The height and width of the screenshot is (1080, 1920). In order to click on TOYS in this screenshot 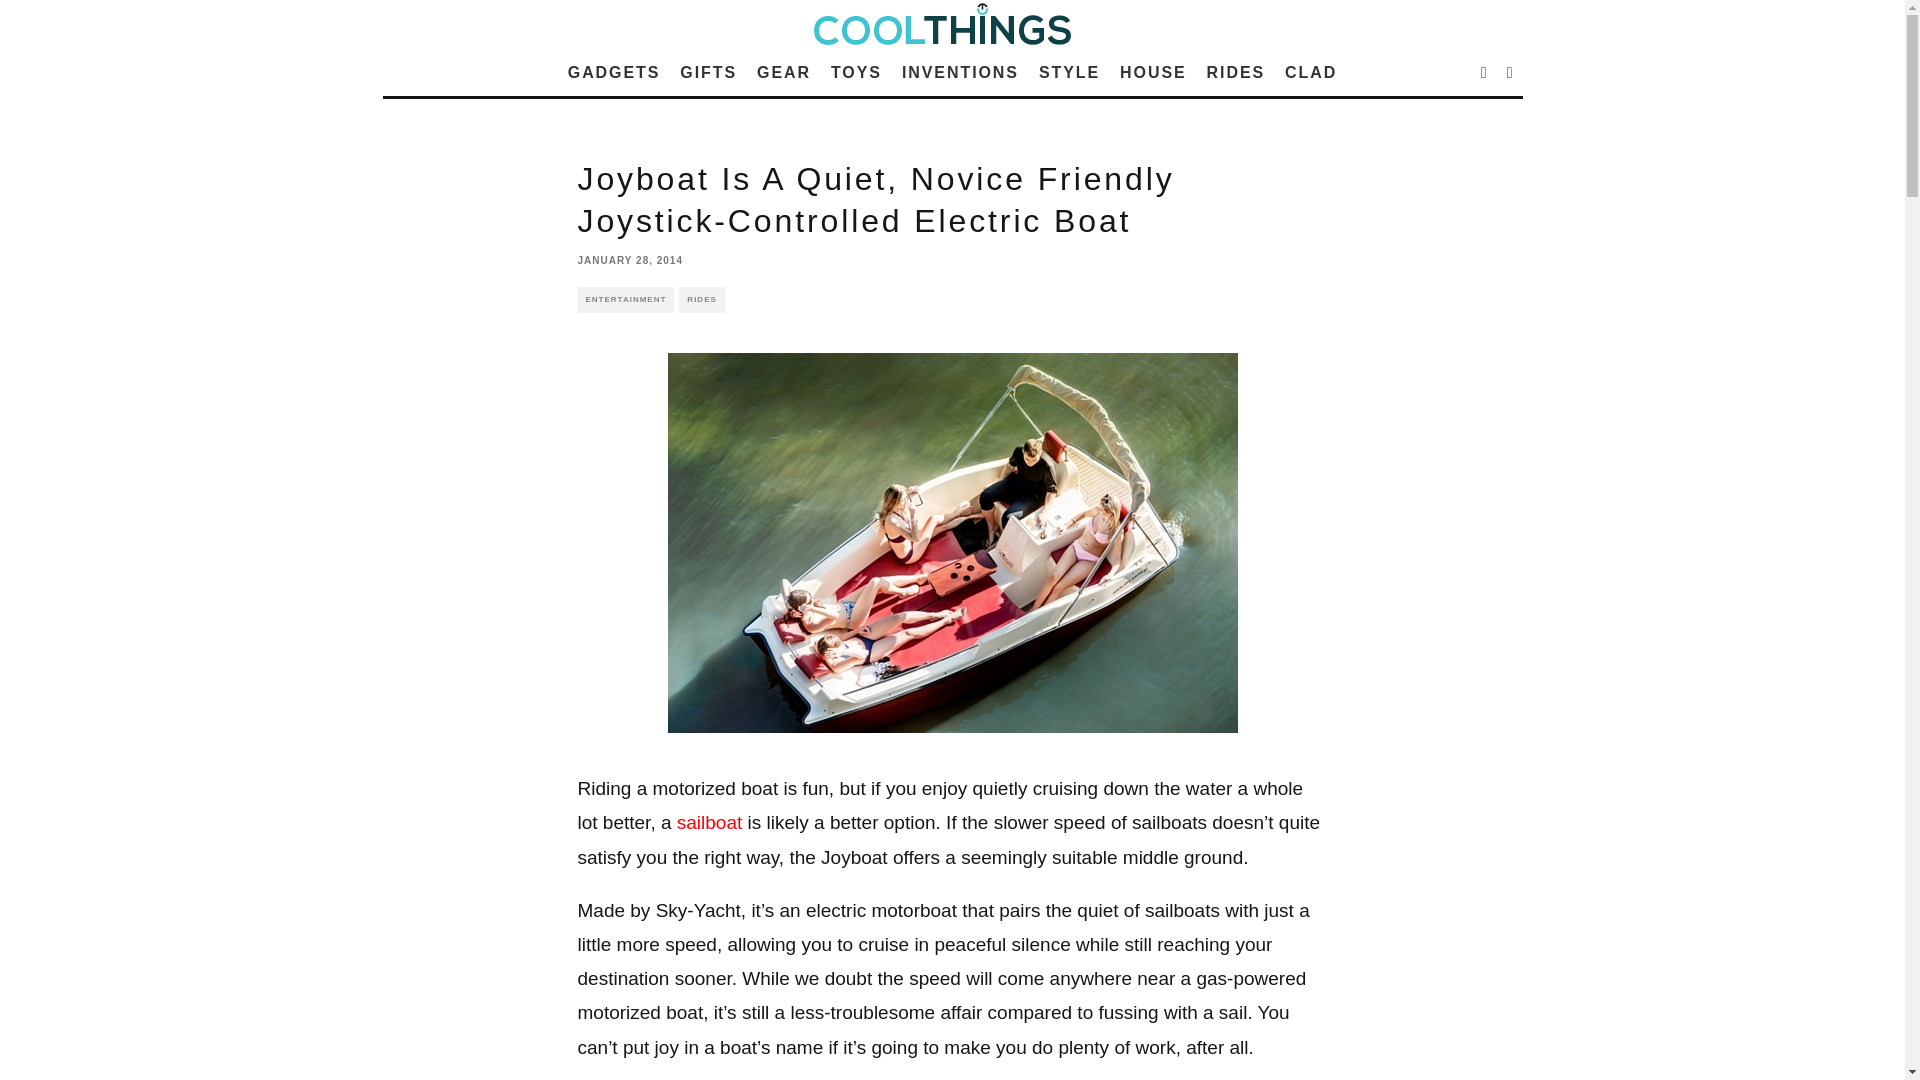, I will do `click(856, 72)`.